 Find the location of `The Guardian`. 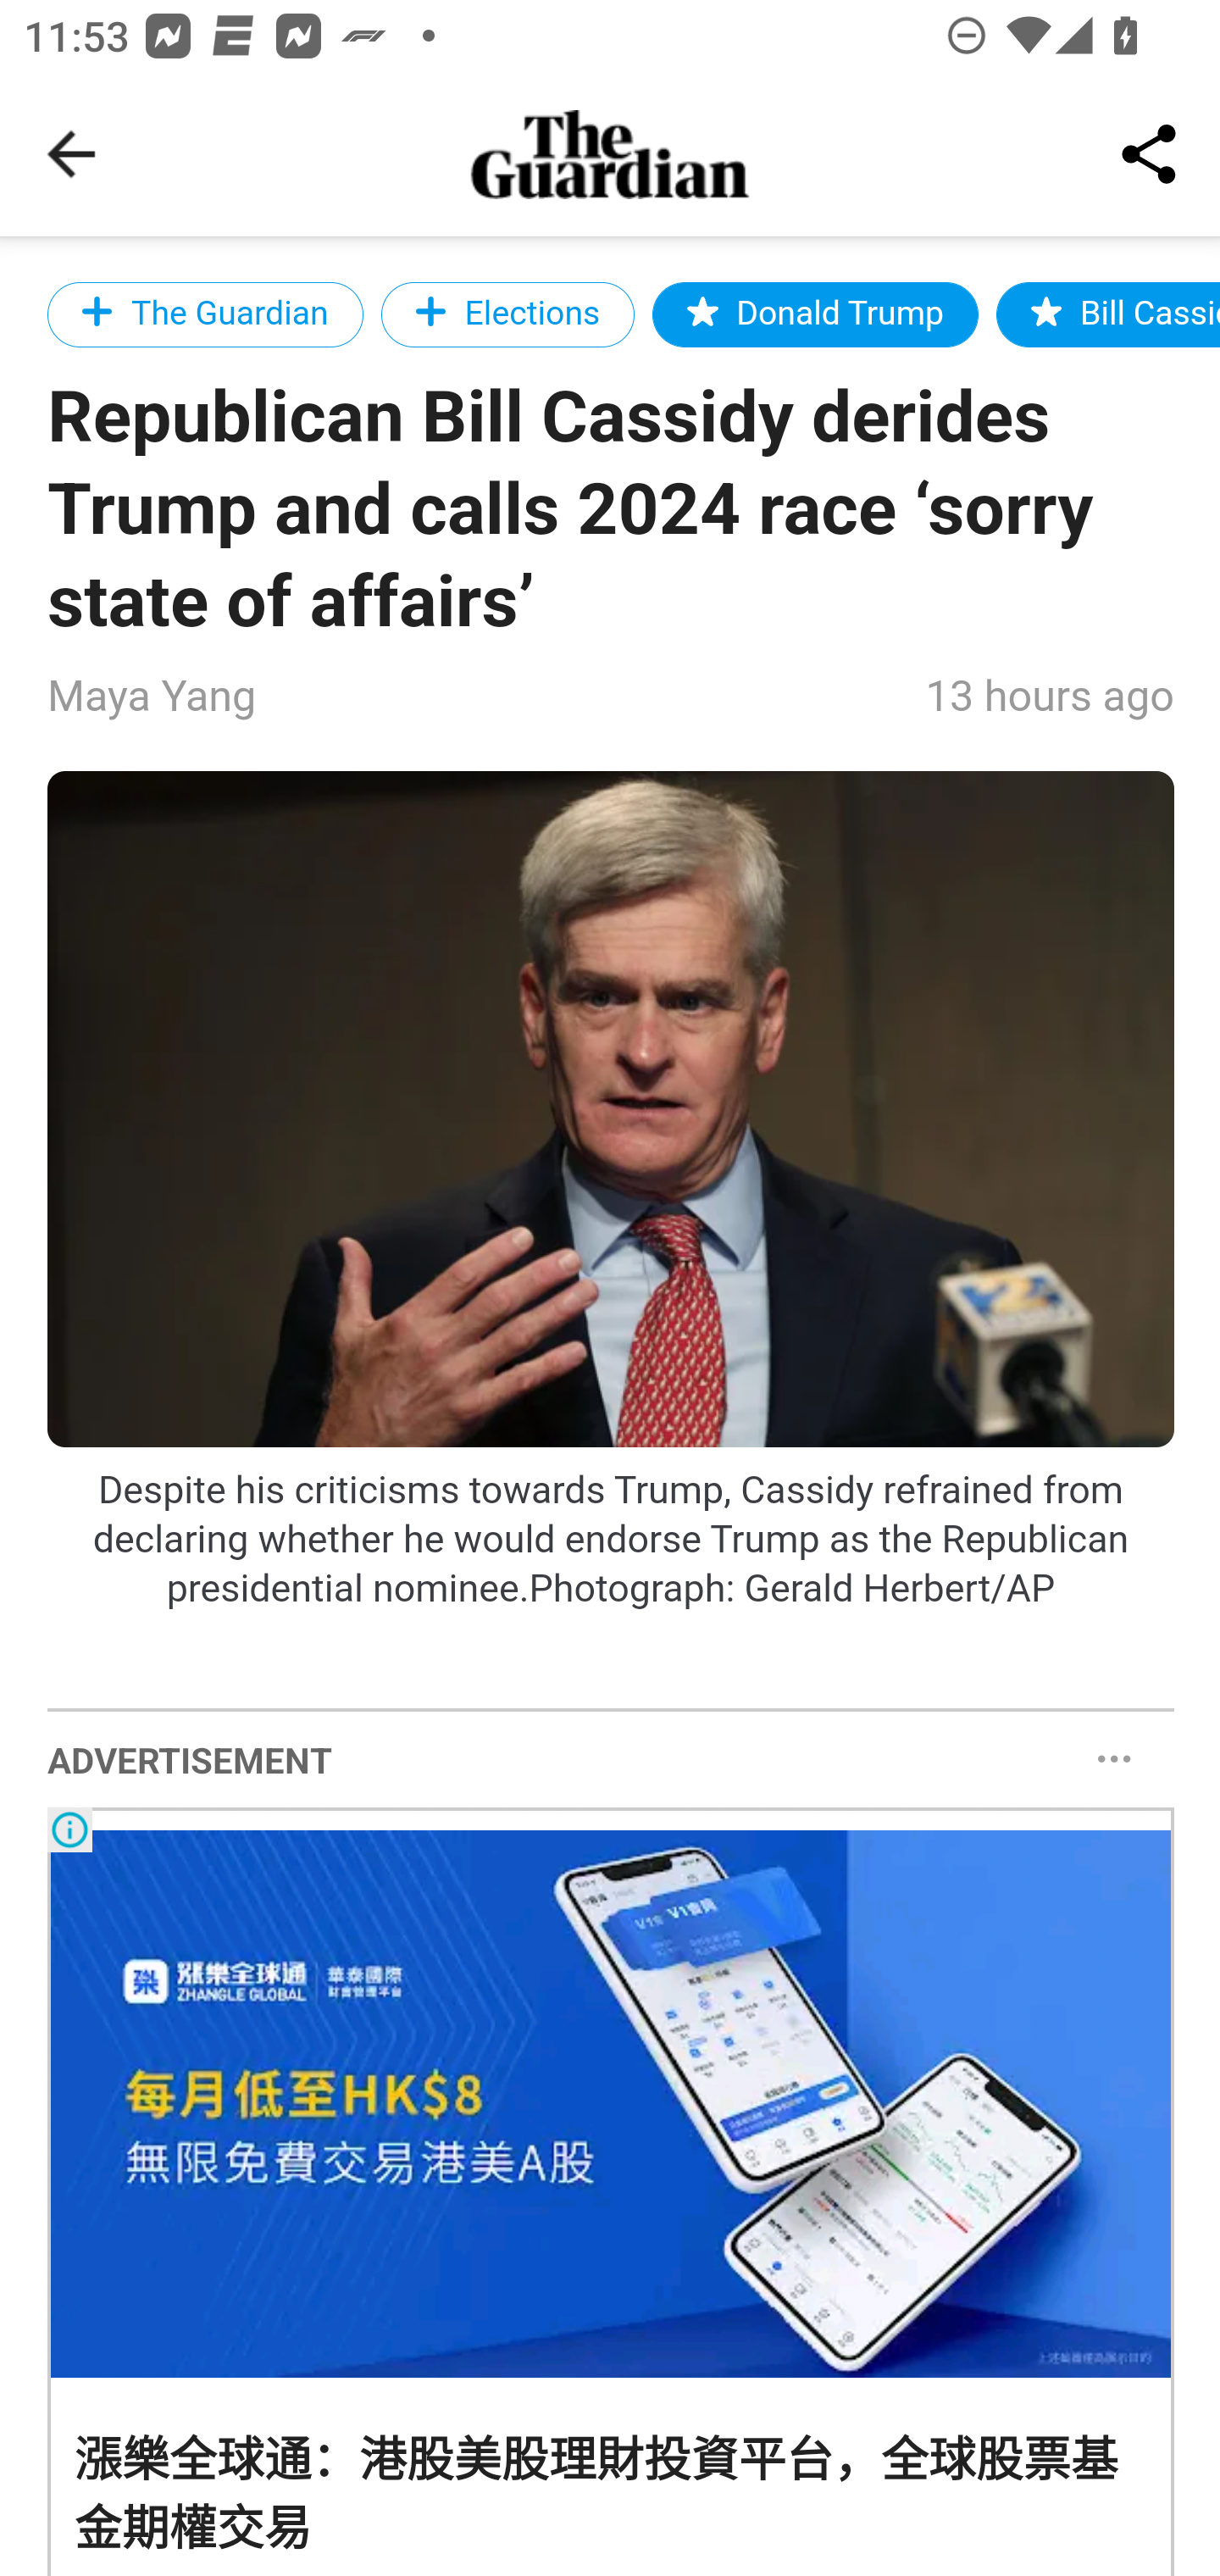

The Guardian is located at coordinates (206, 314).